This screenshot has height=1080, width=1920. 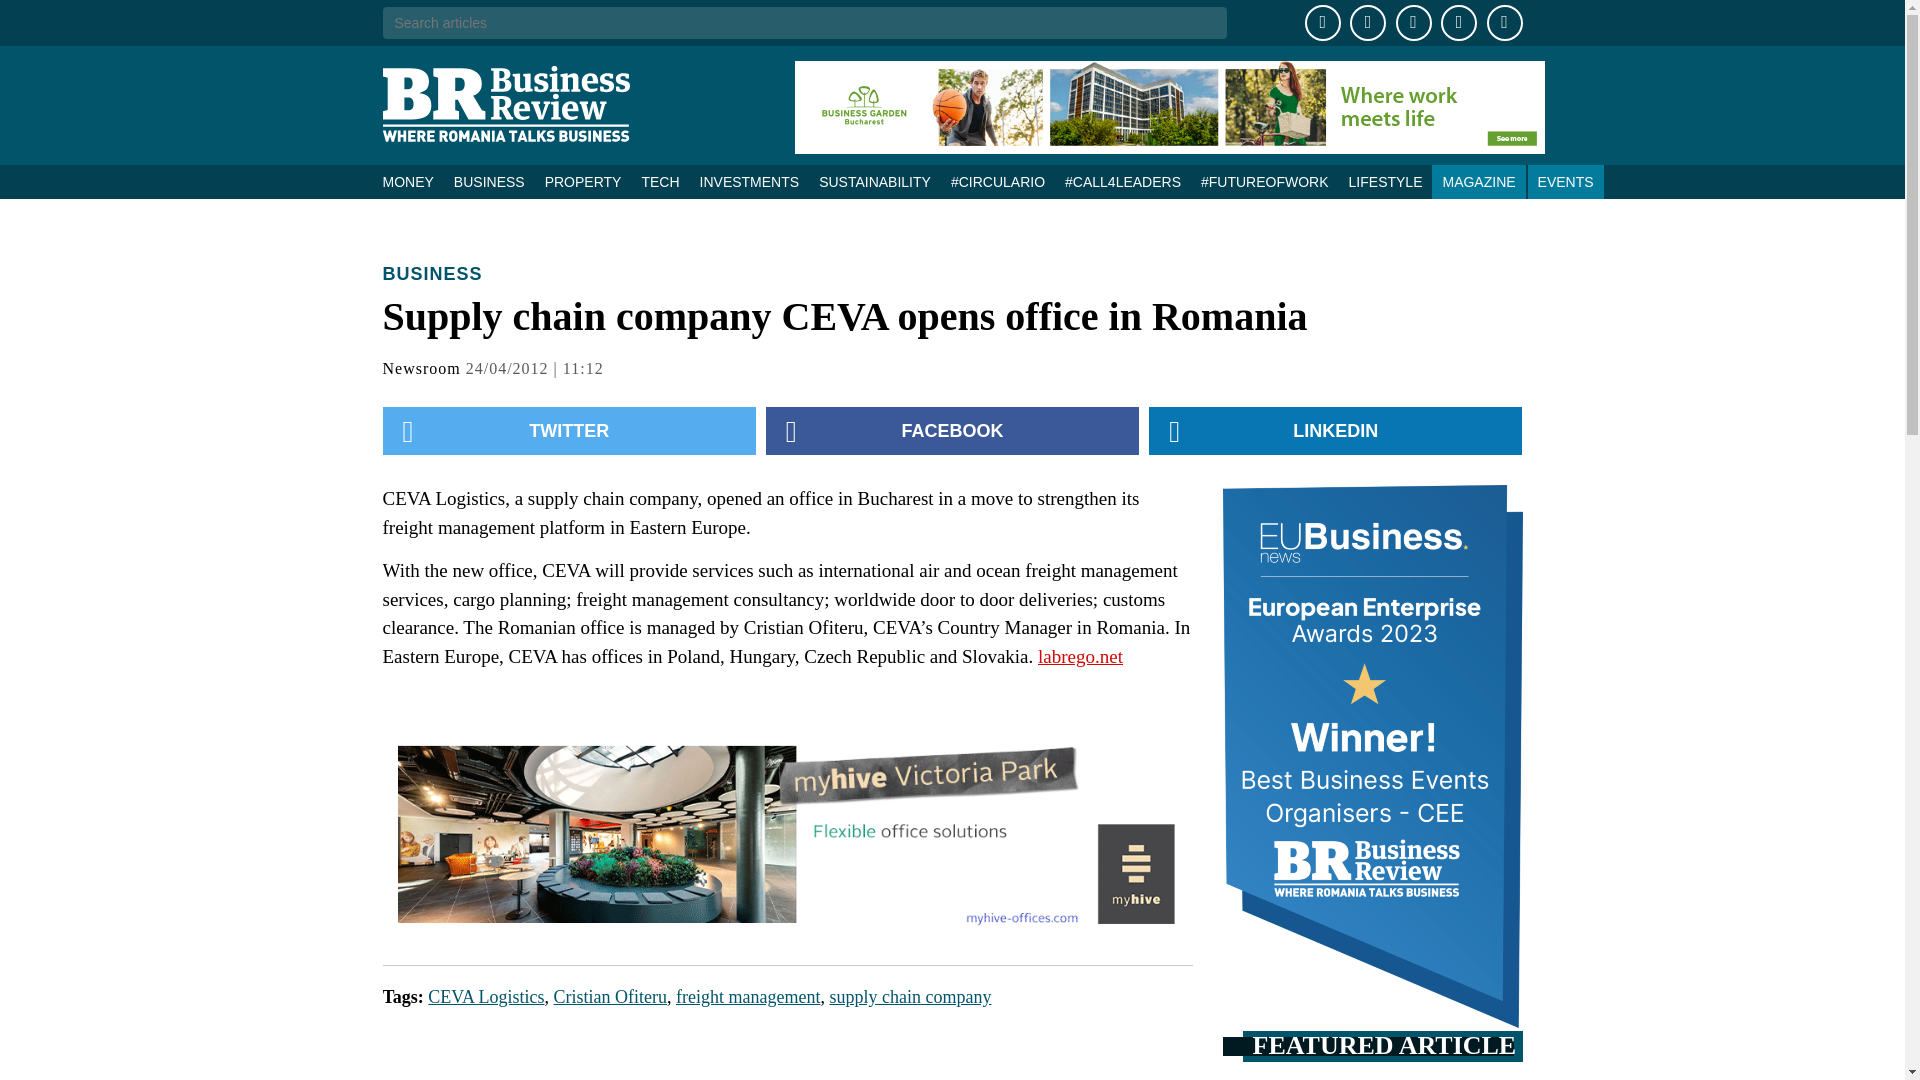 I want to click on SUSTAINABILITY, so click(x=874, y=182).